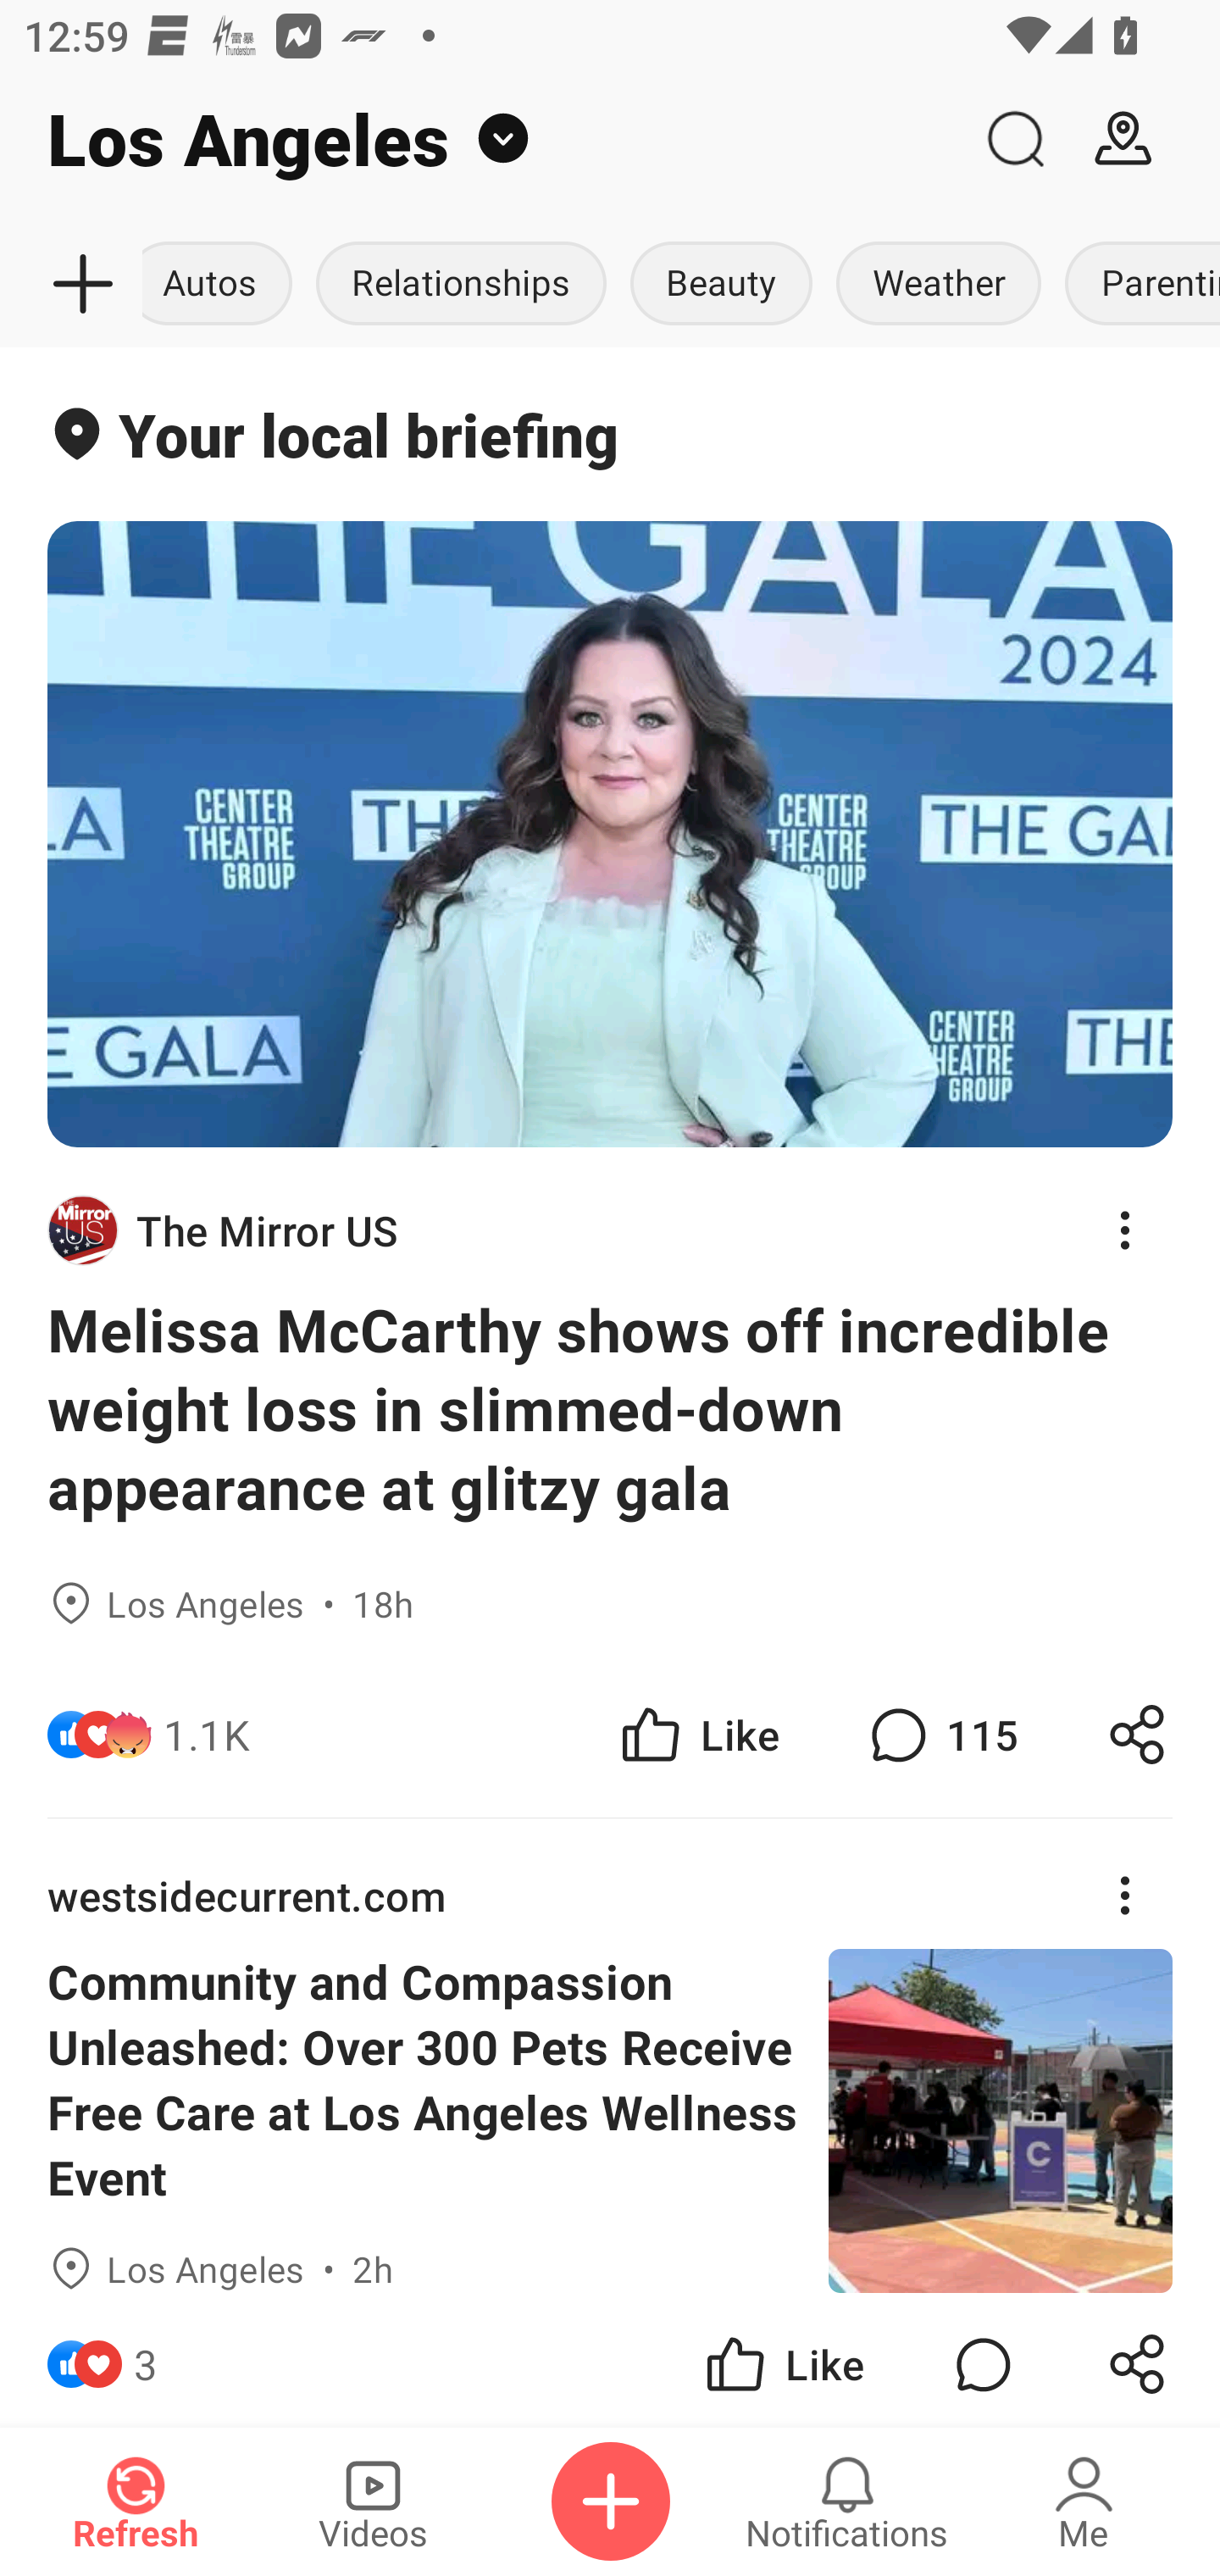 The width and height of the screenshot is (1220, 2576). I want to click on 1.1K, so click(207, 1735).